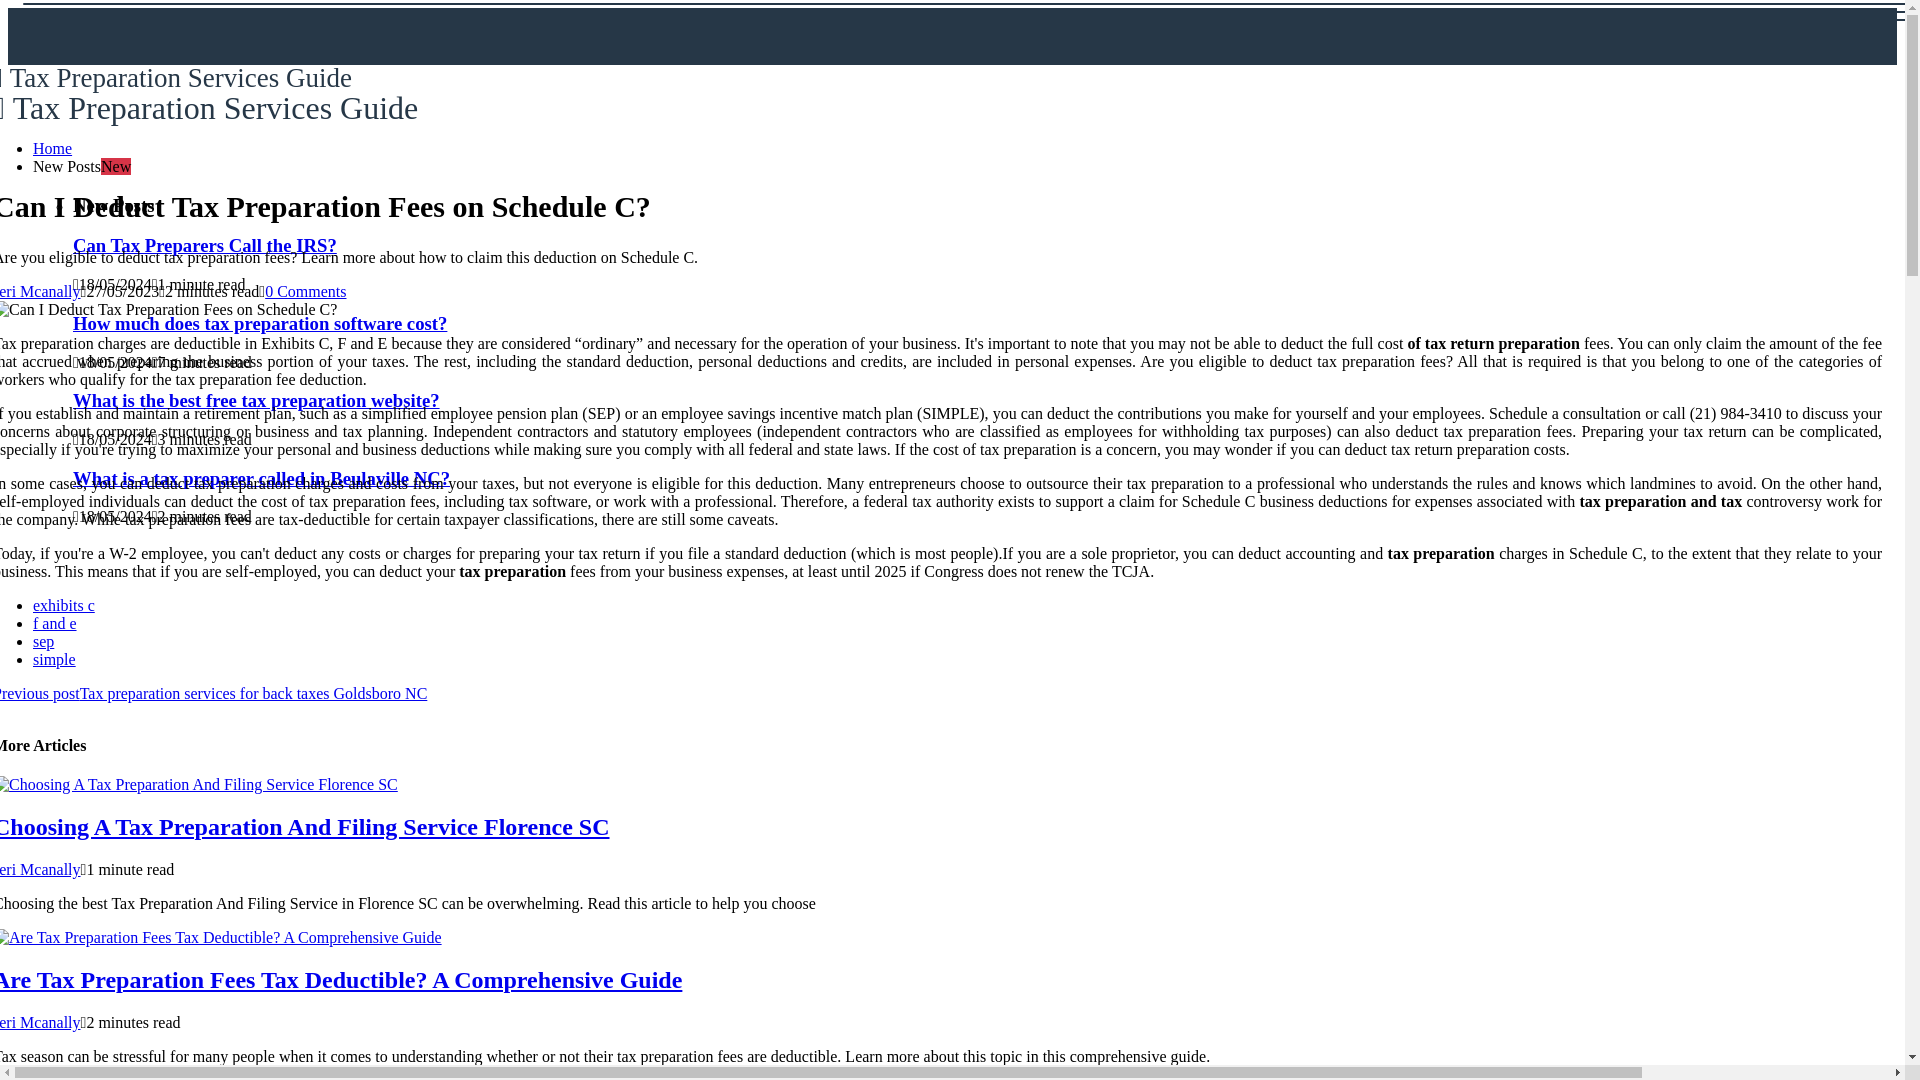 This screenshot has height=1080, width=1920. Describe the element at coordinates (304, 291) in the screenshot. I see `0 Comments` at that location.